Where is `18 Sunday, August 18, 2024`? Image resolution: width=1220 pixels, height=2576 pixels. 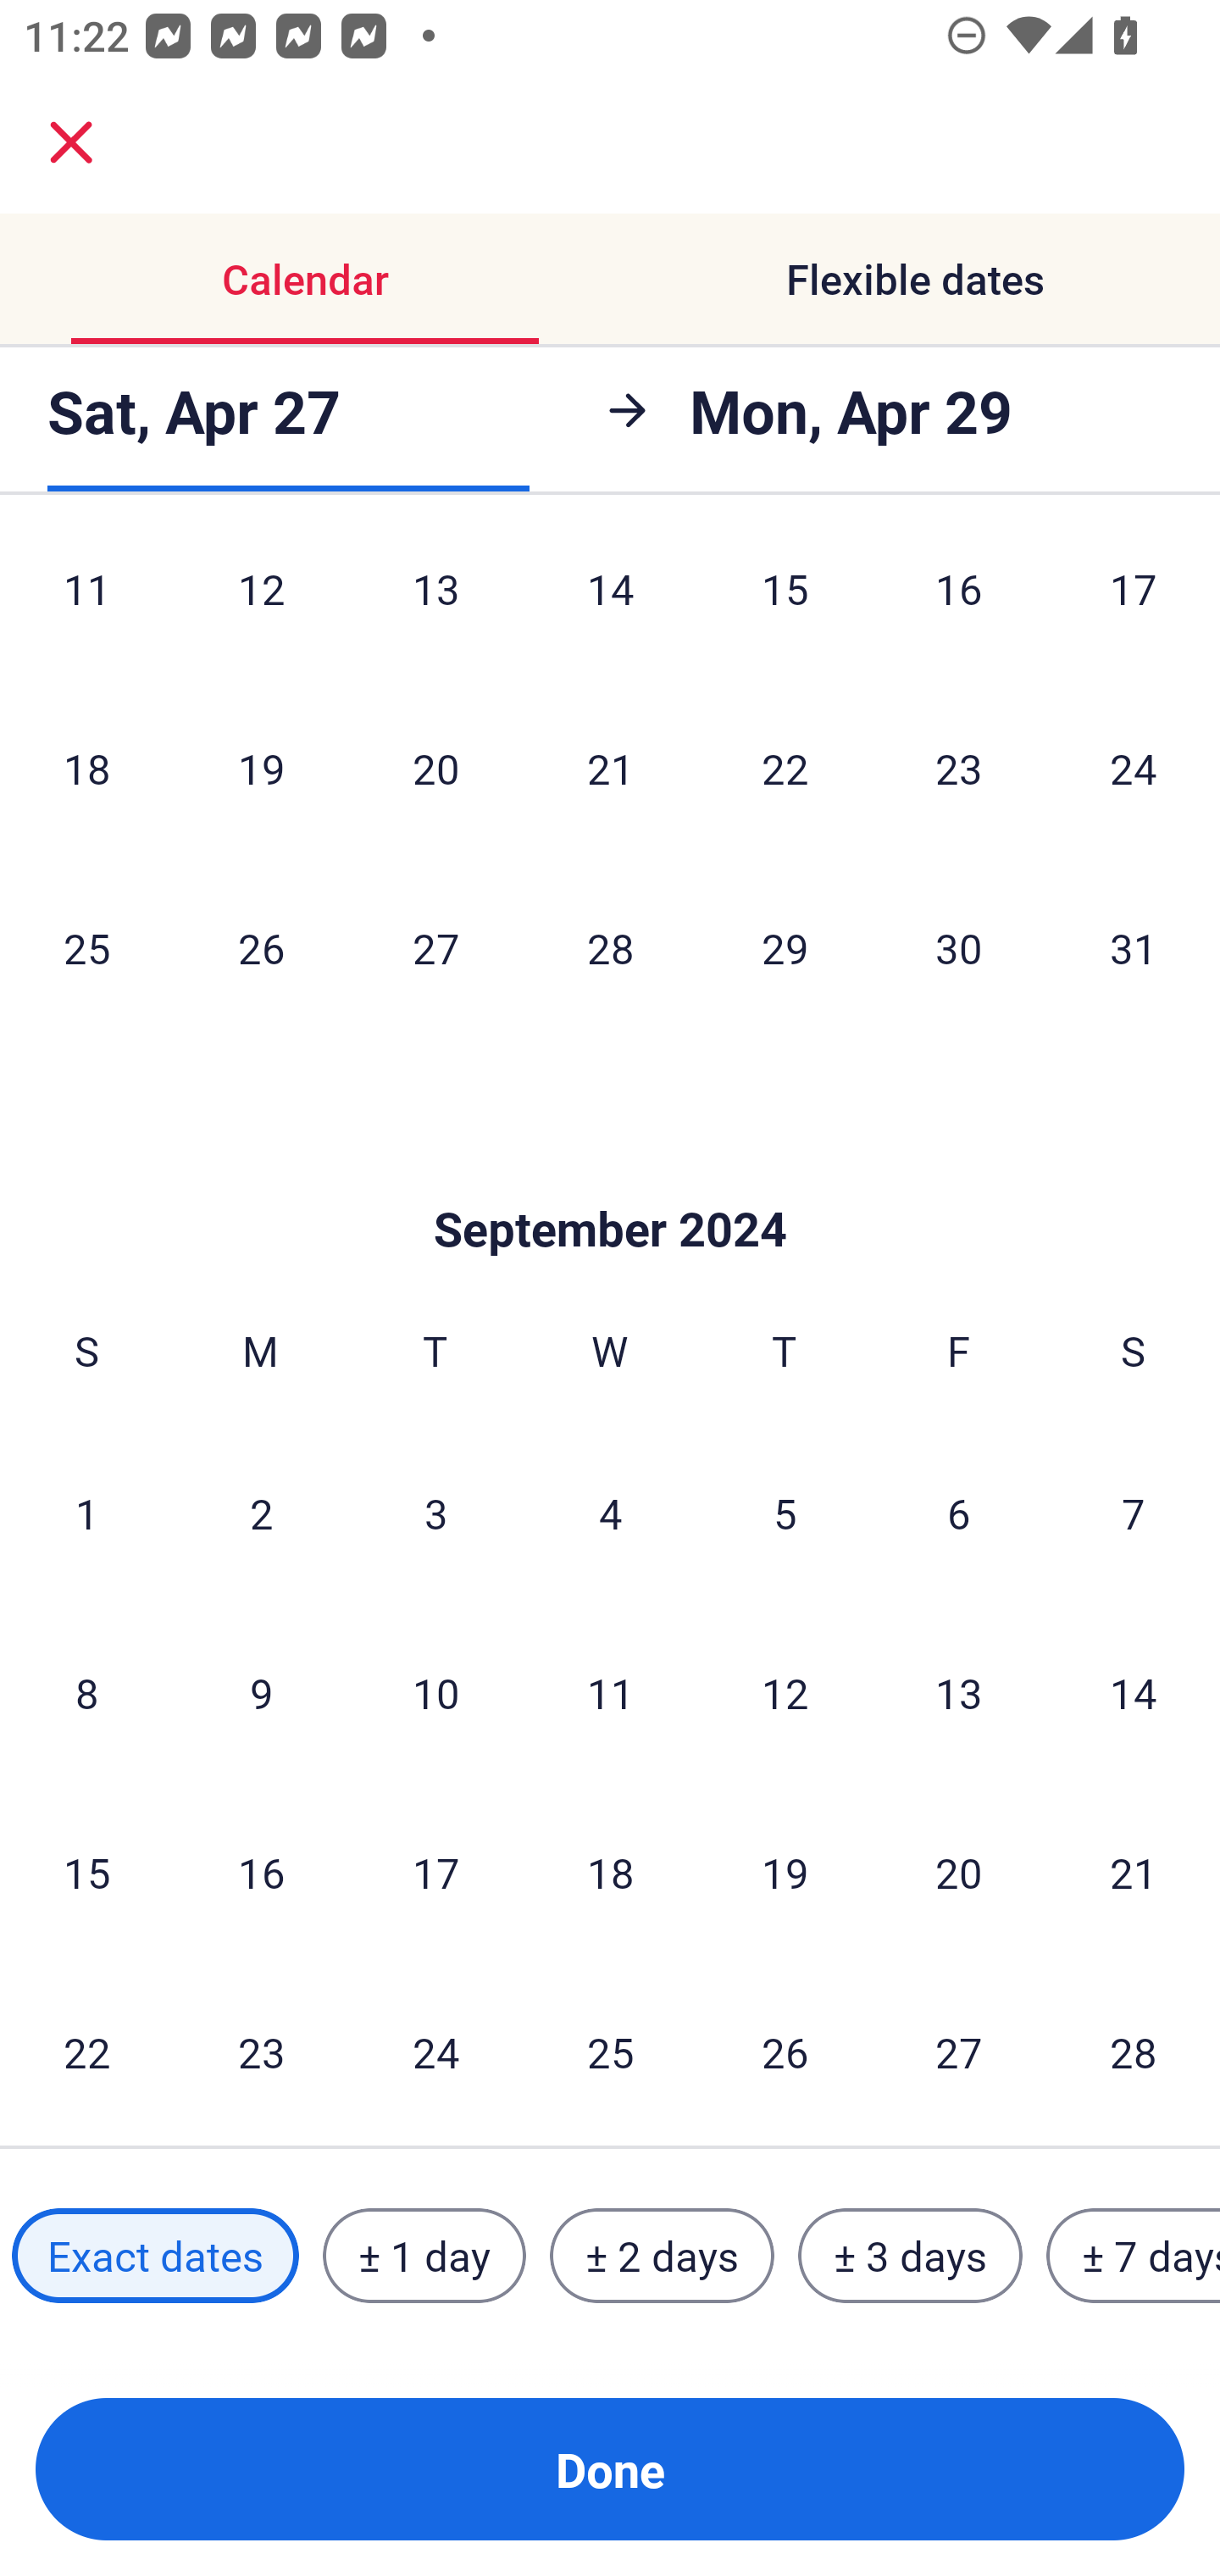 18 Sunday, August 18, 2024 is located at coordinates (86, 768).